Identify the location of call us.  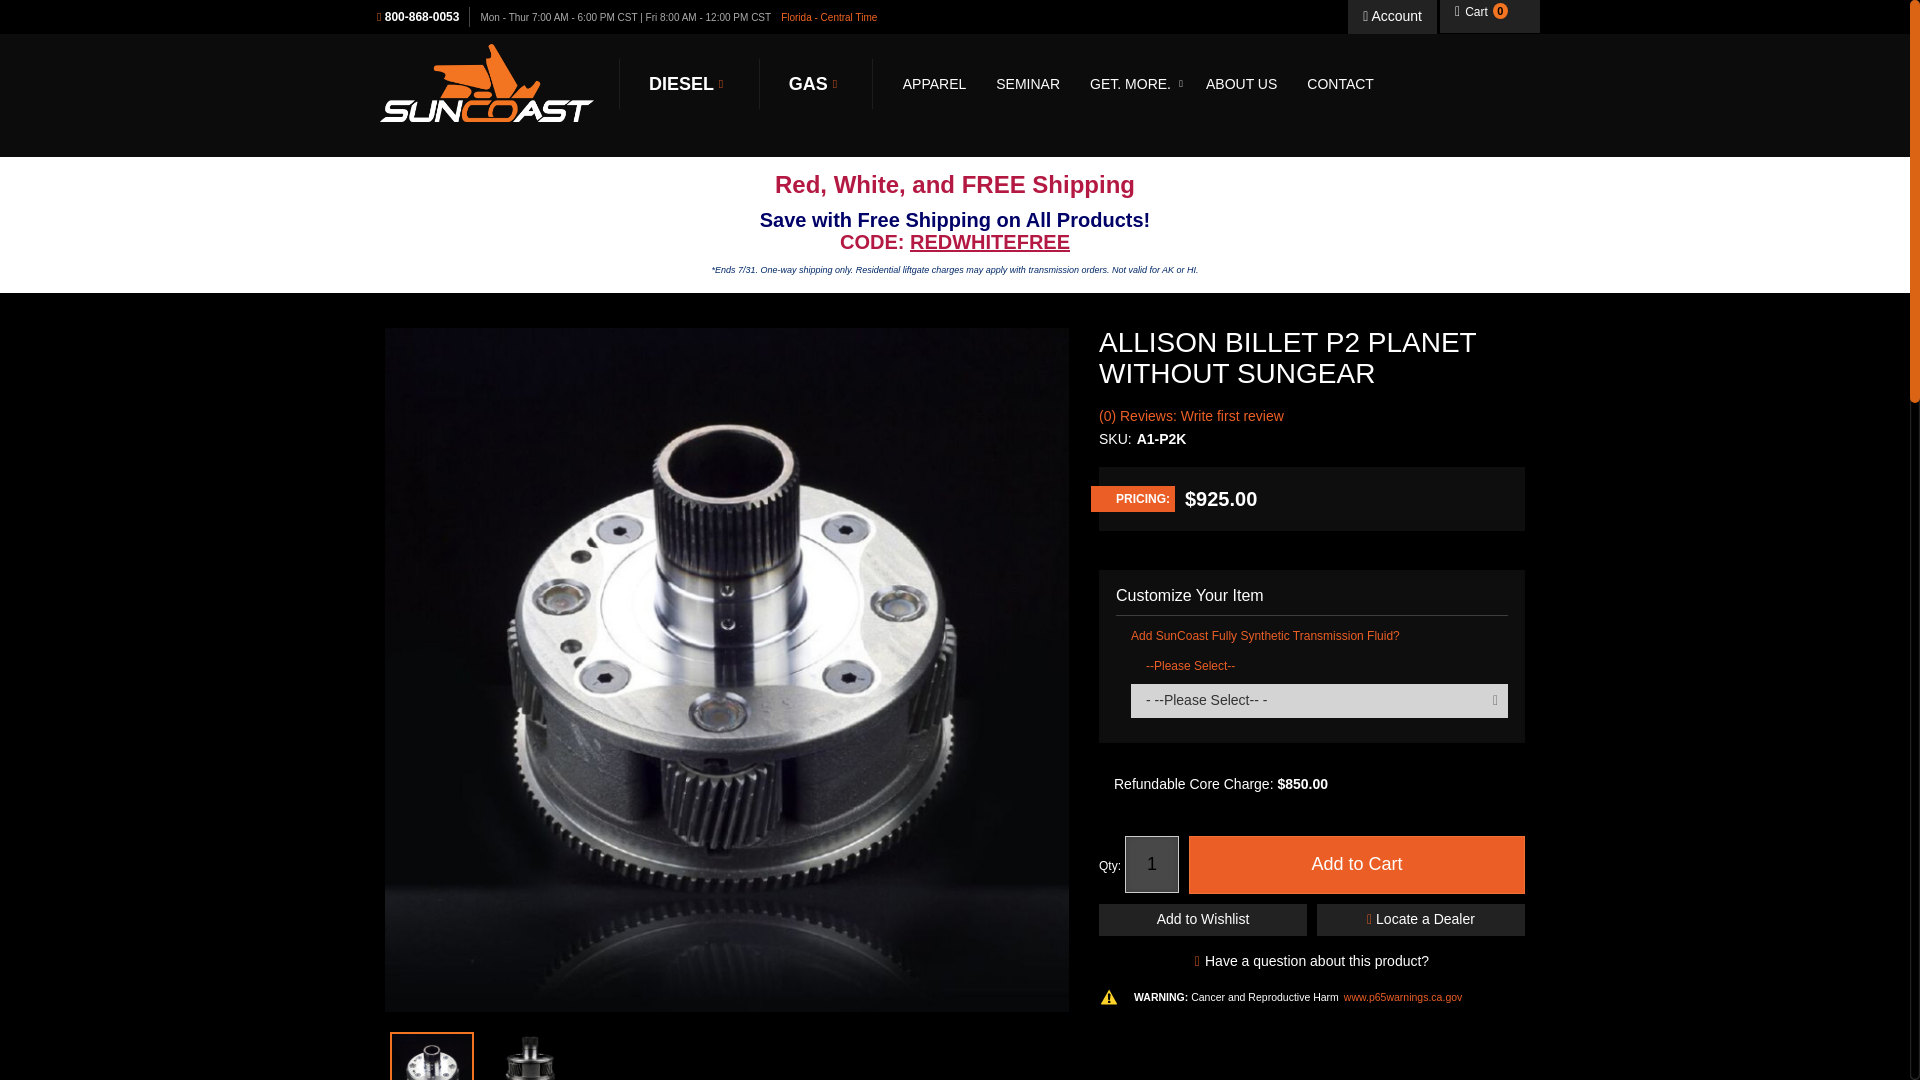
(423, 16).